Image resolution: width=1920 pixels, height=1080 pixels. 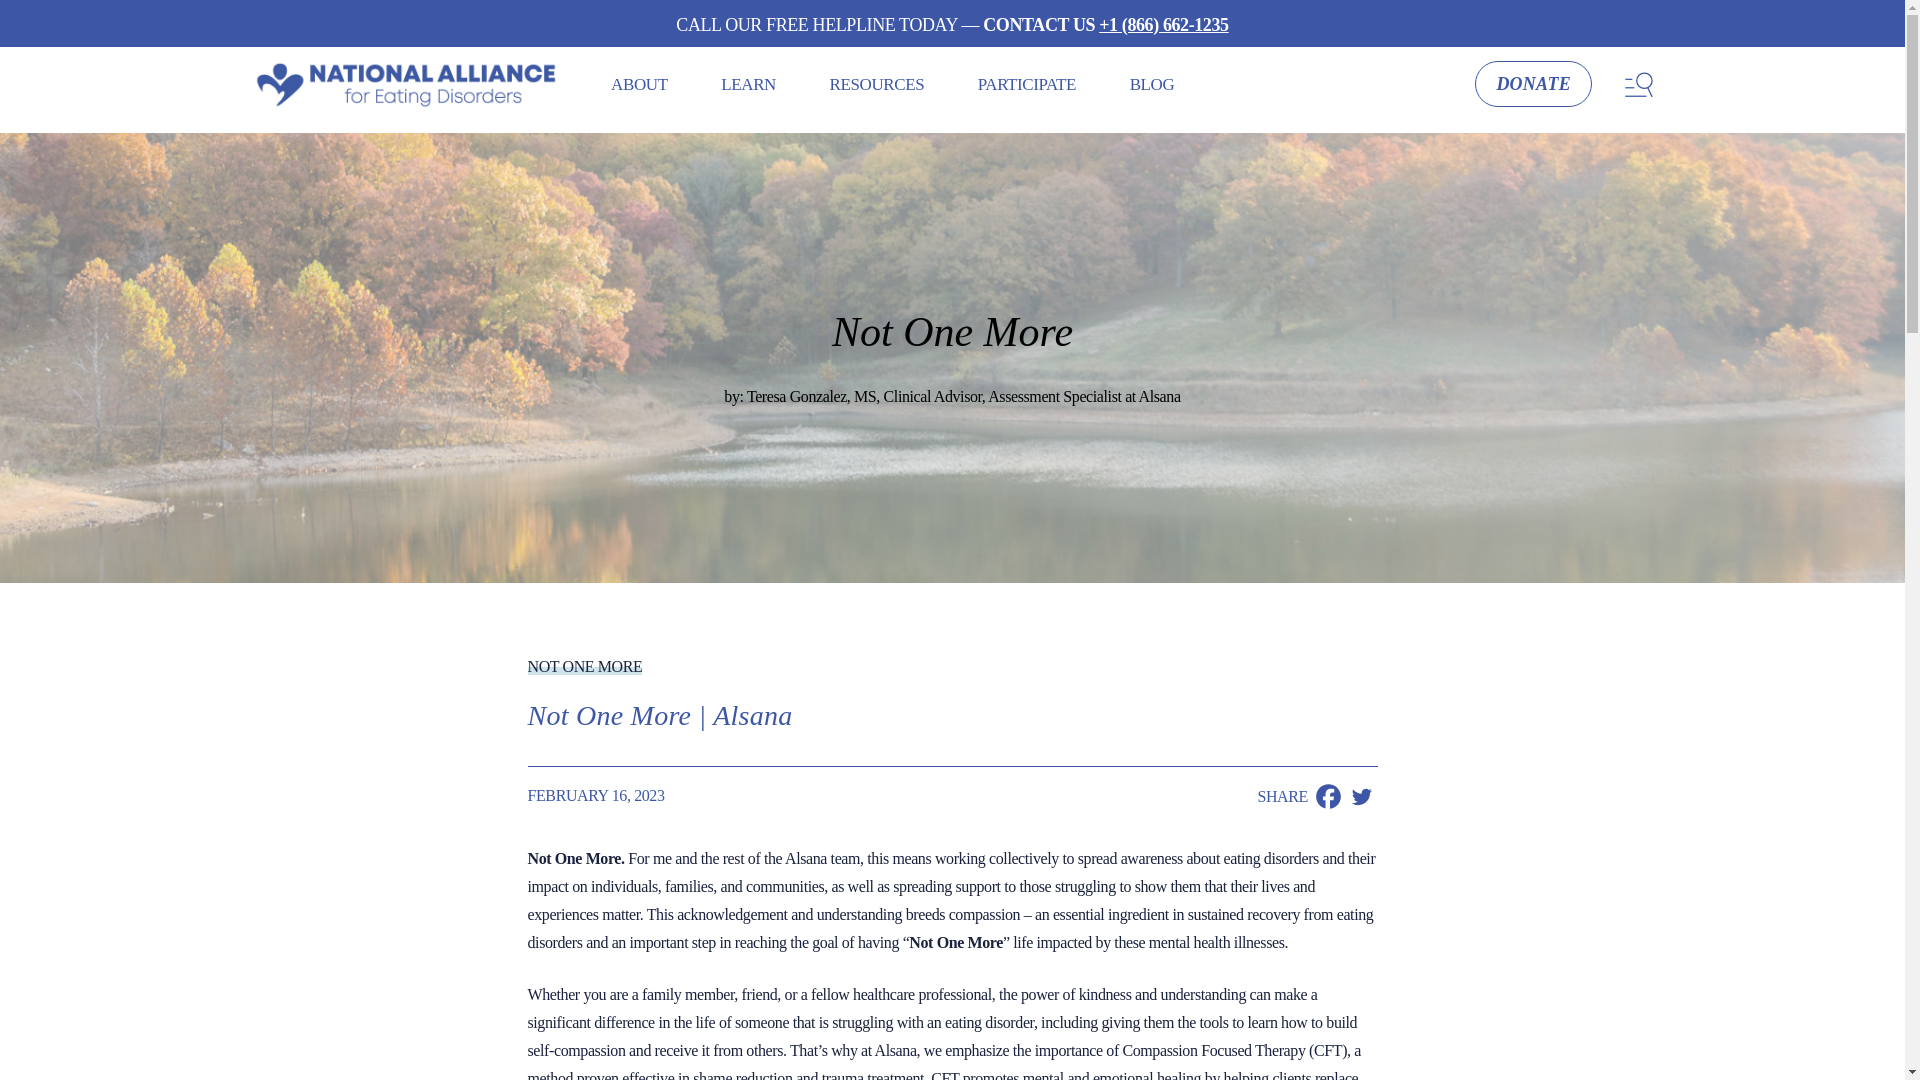 I want to click on DONATE, so click(x=1532, y=83).